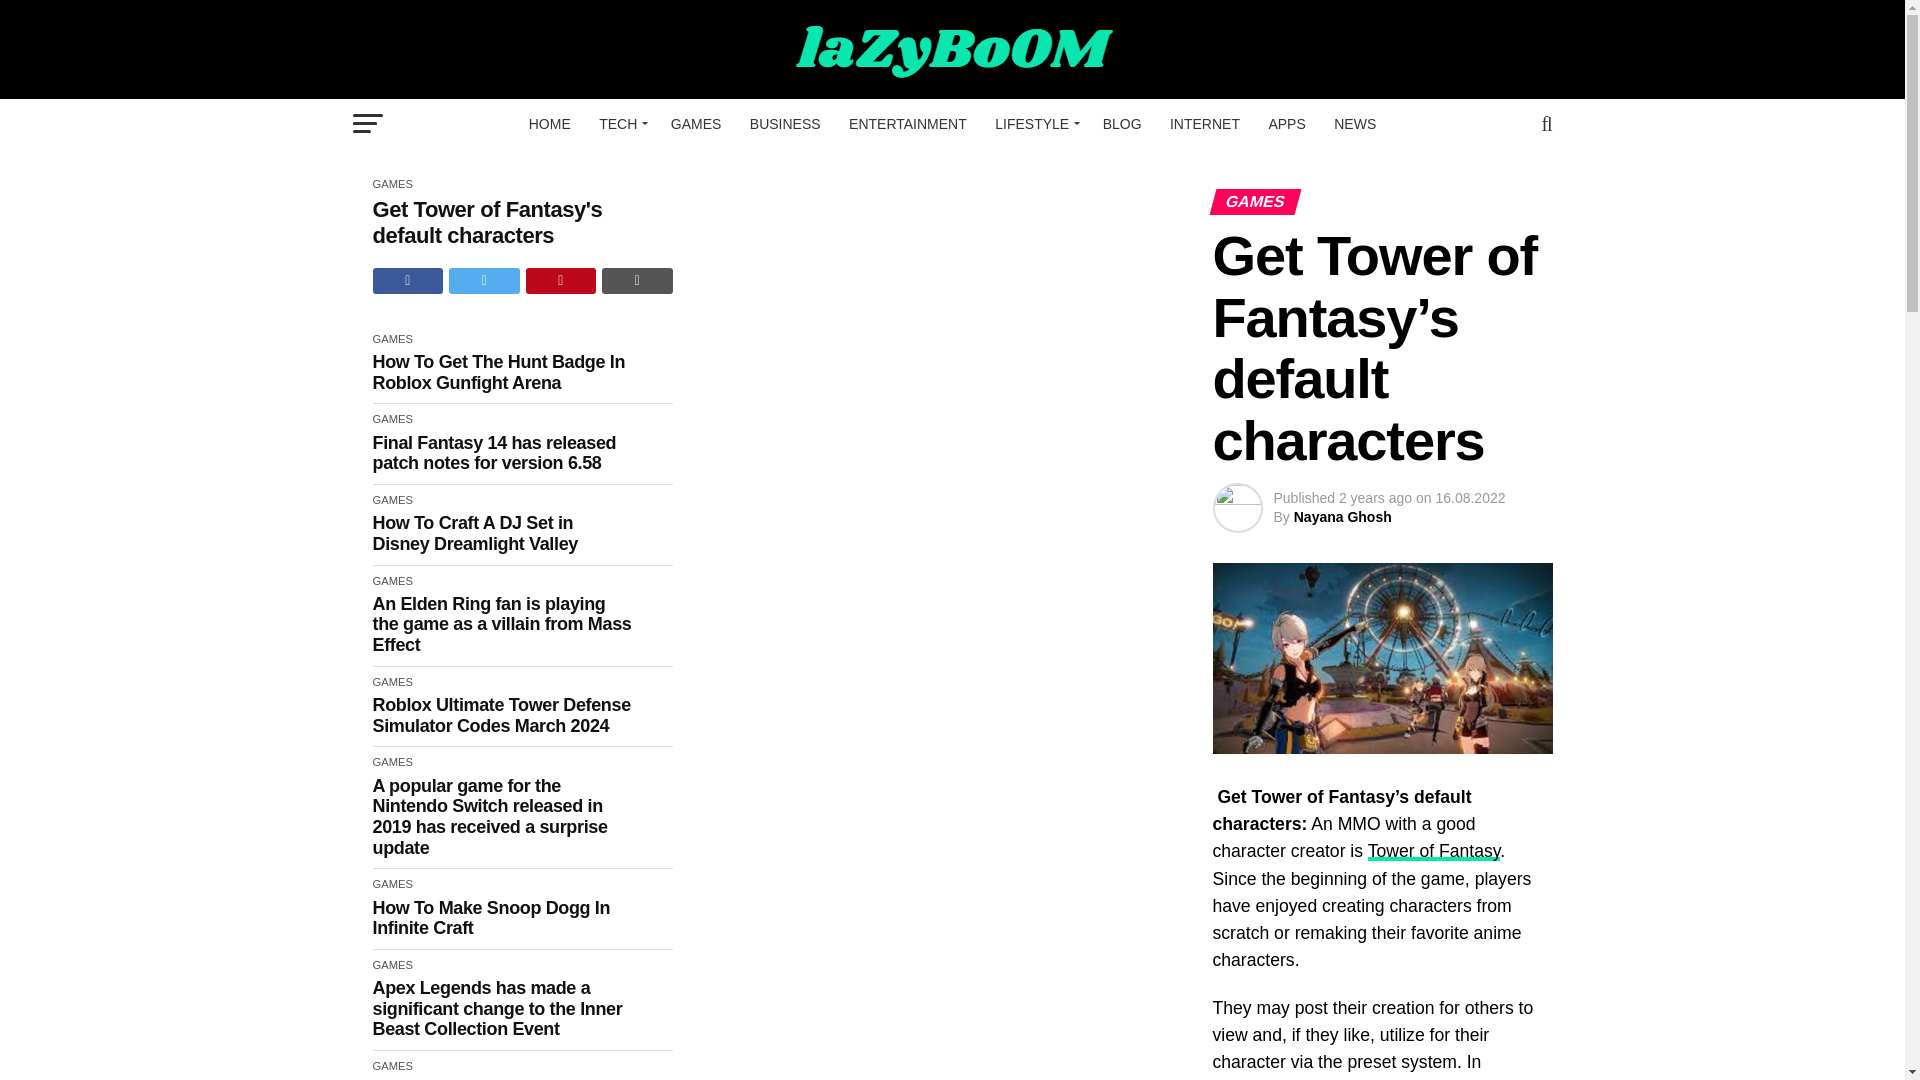  What do you see at coordinates (908, 124) in the screenshot?
I see `ENTERTAINMENT` at bounding box center [908, 124].